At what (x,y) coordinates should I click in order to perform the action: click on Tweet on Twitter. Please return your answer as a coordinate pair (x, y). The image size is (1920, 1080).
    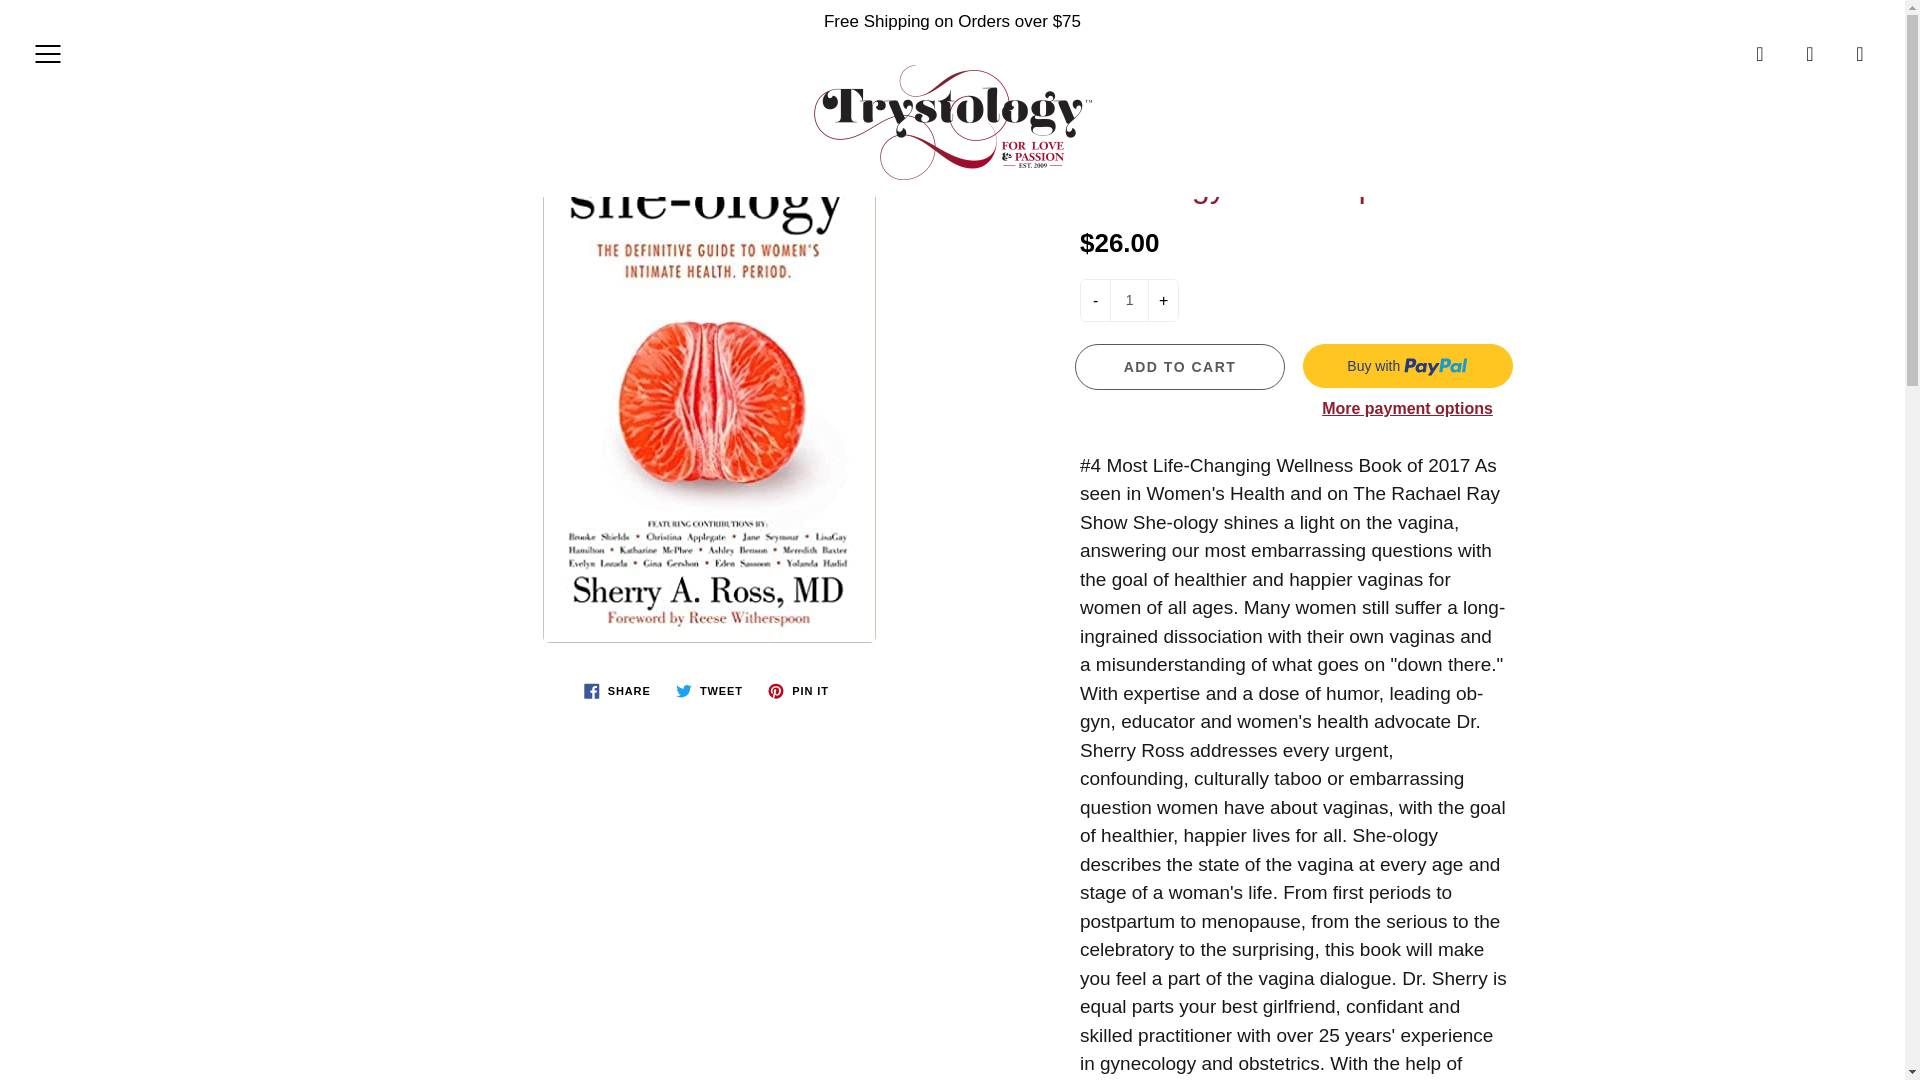
    Looking at the image, I should click on (709, 691).